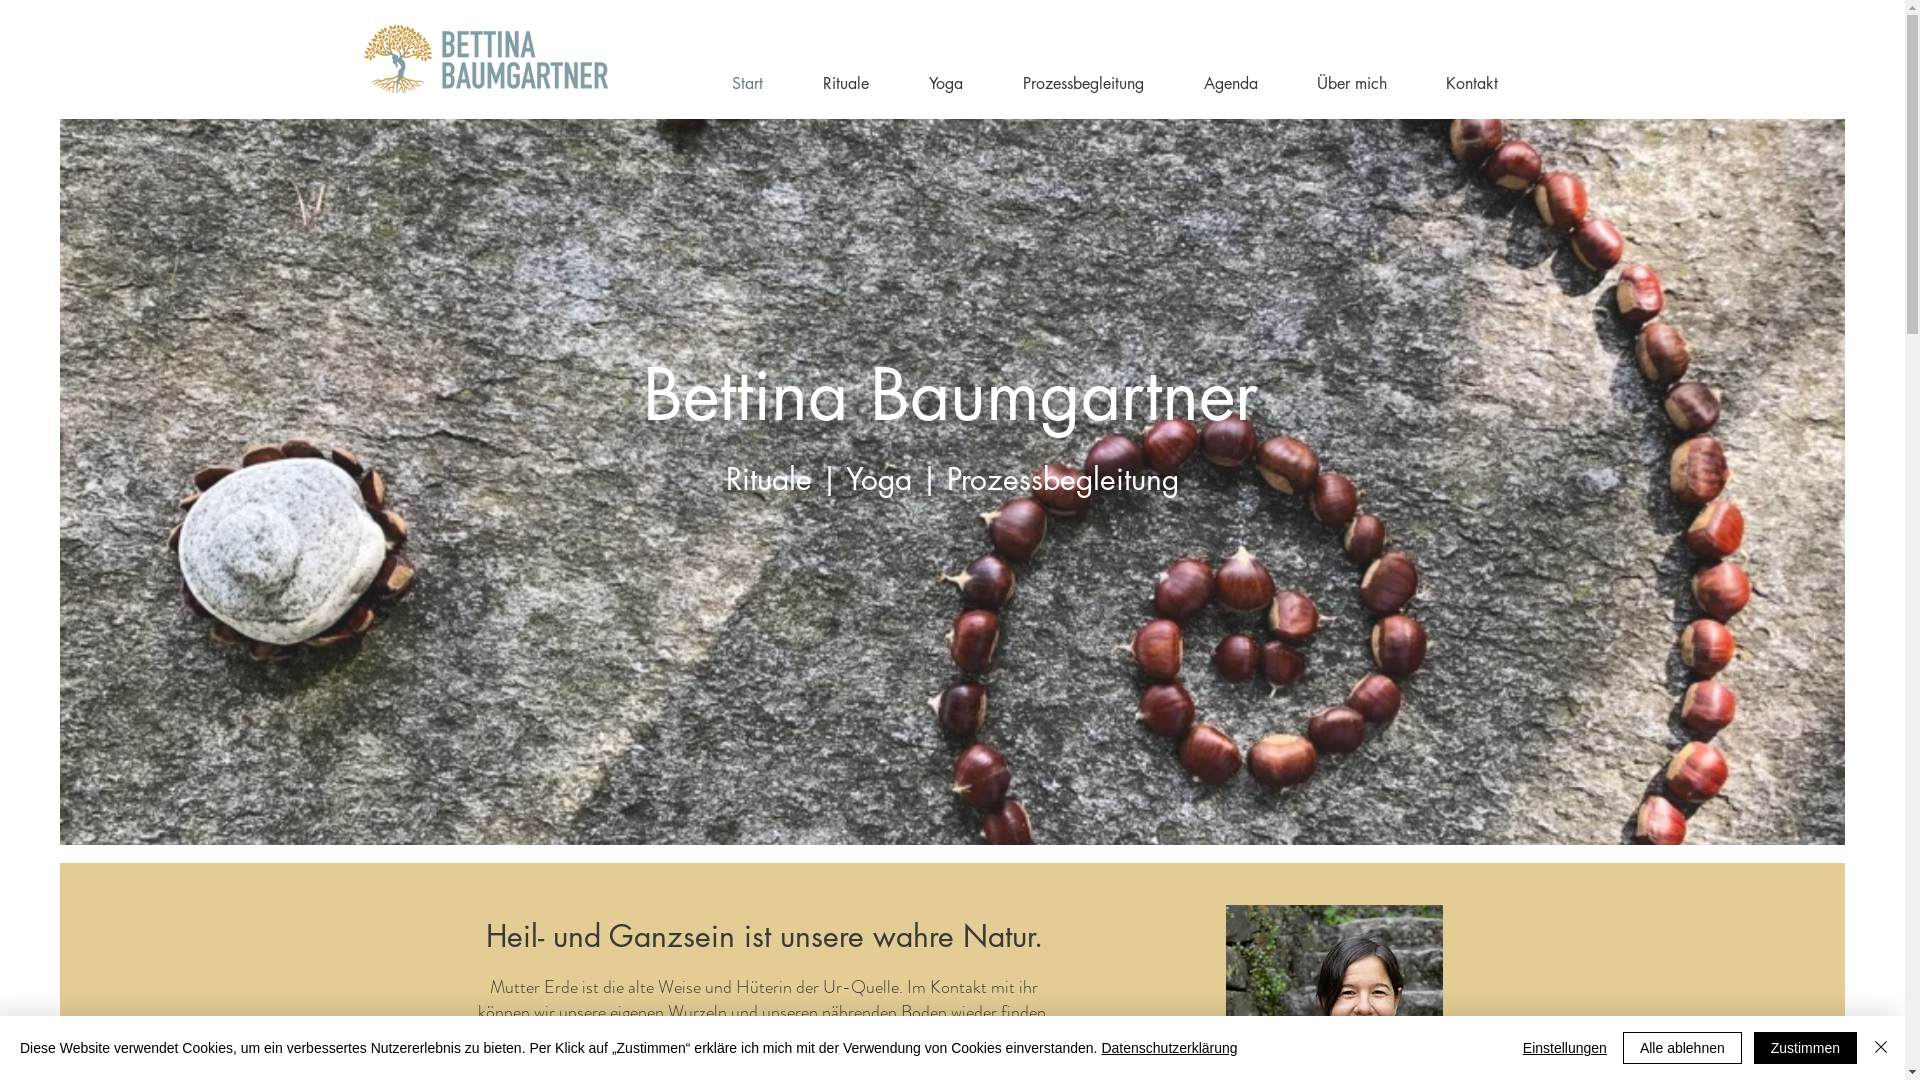  I want to click on Yoga, so click(931, 84).